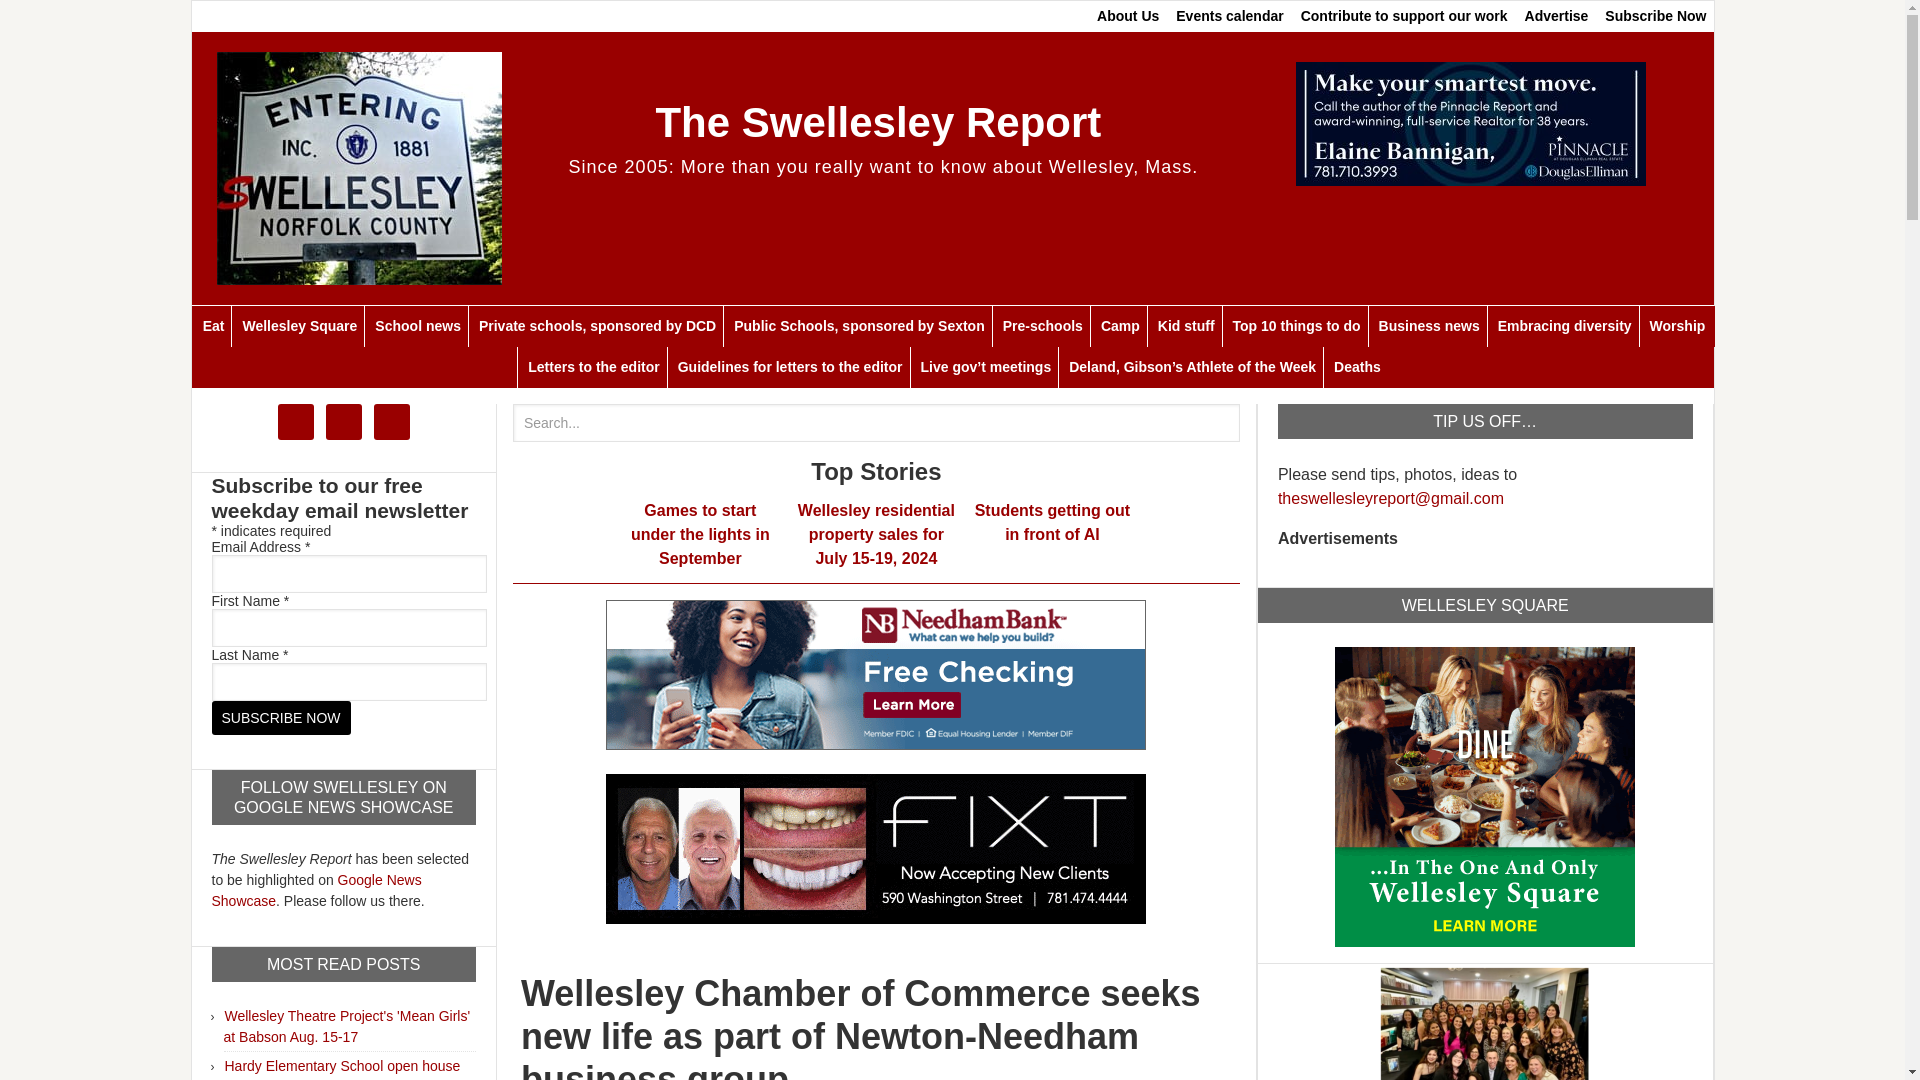  Describe the element at coordinates (298, 326) in the screenshot. I see `Wellesley Square` at that location.